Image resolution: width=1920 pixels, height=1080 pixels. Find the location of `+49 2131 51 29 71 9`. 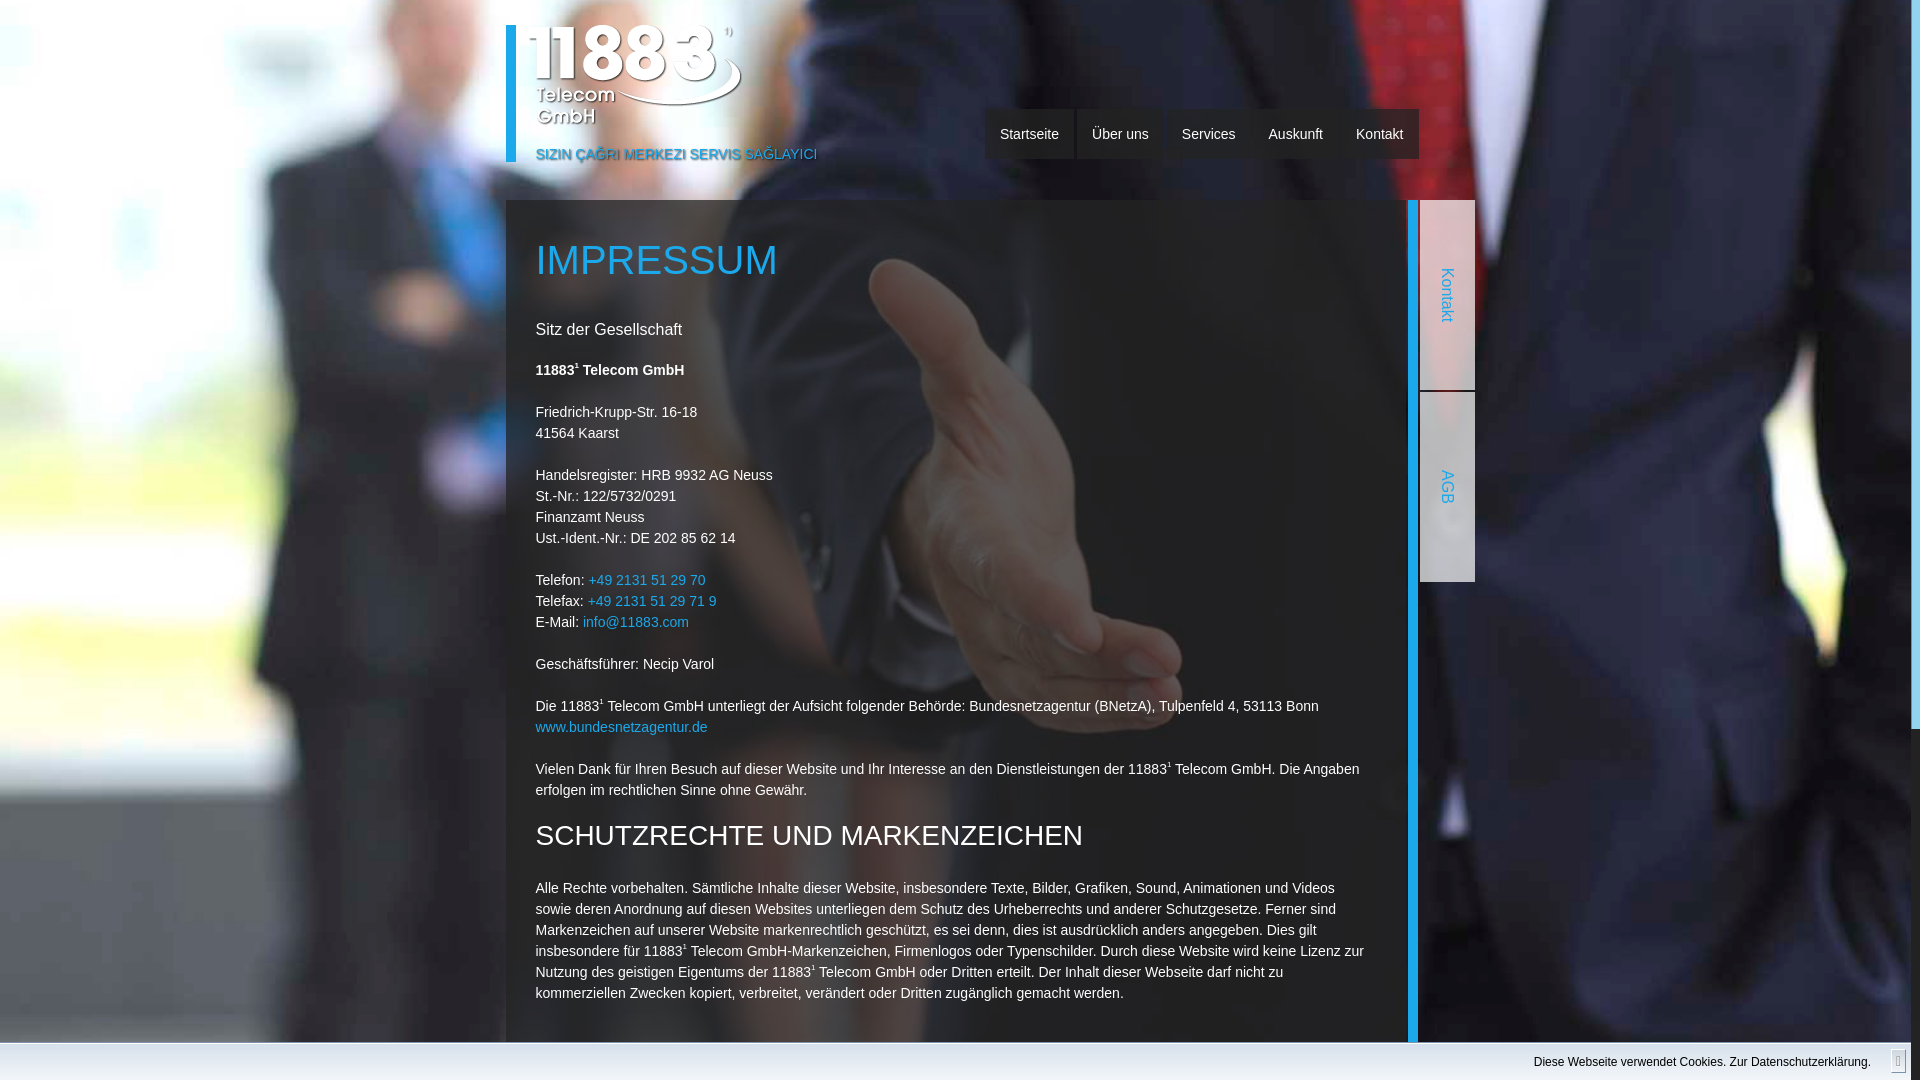

+49 2131 51 29 71 9 is located at coordinates (652, 601).